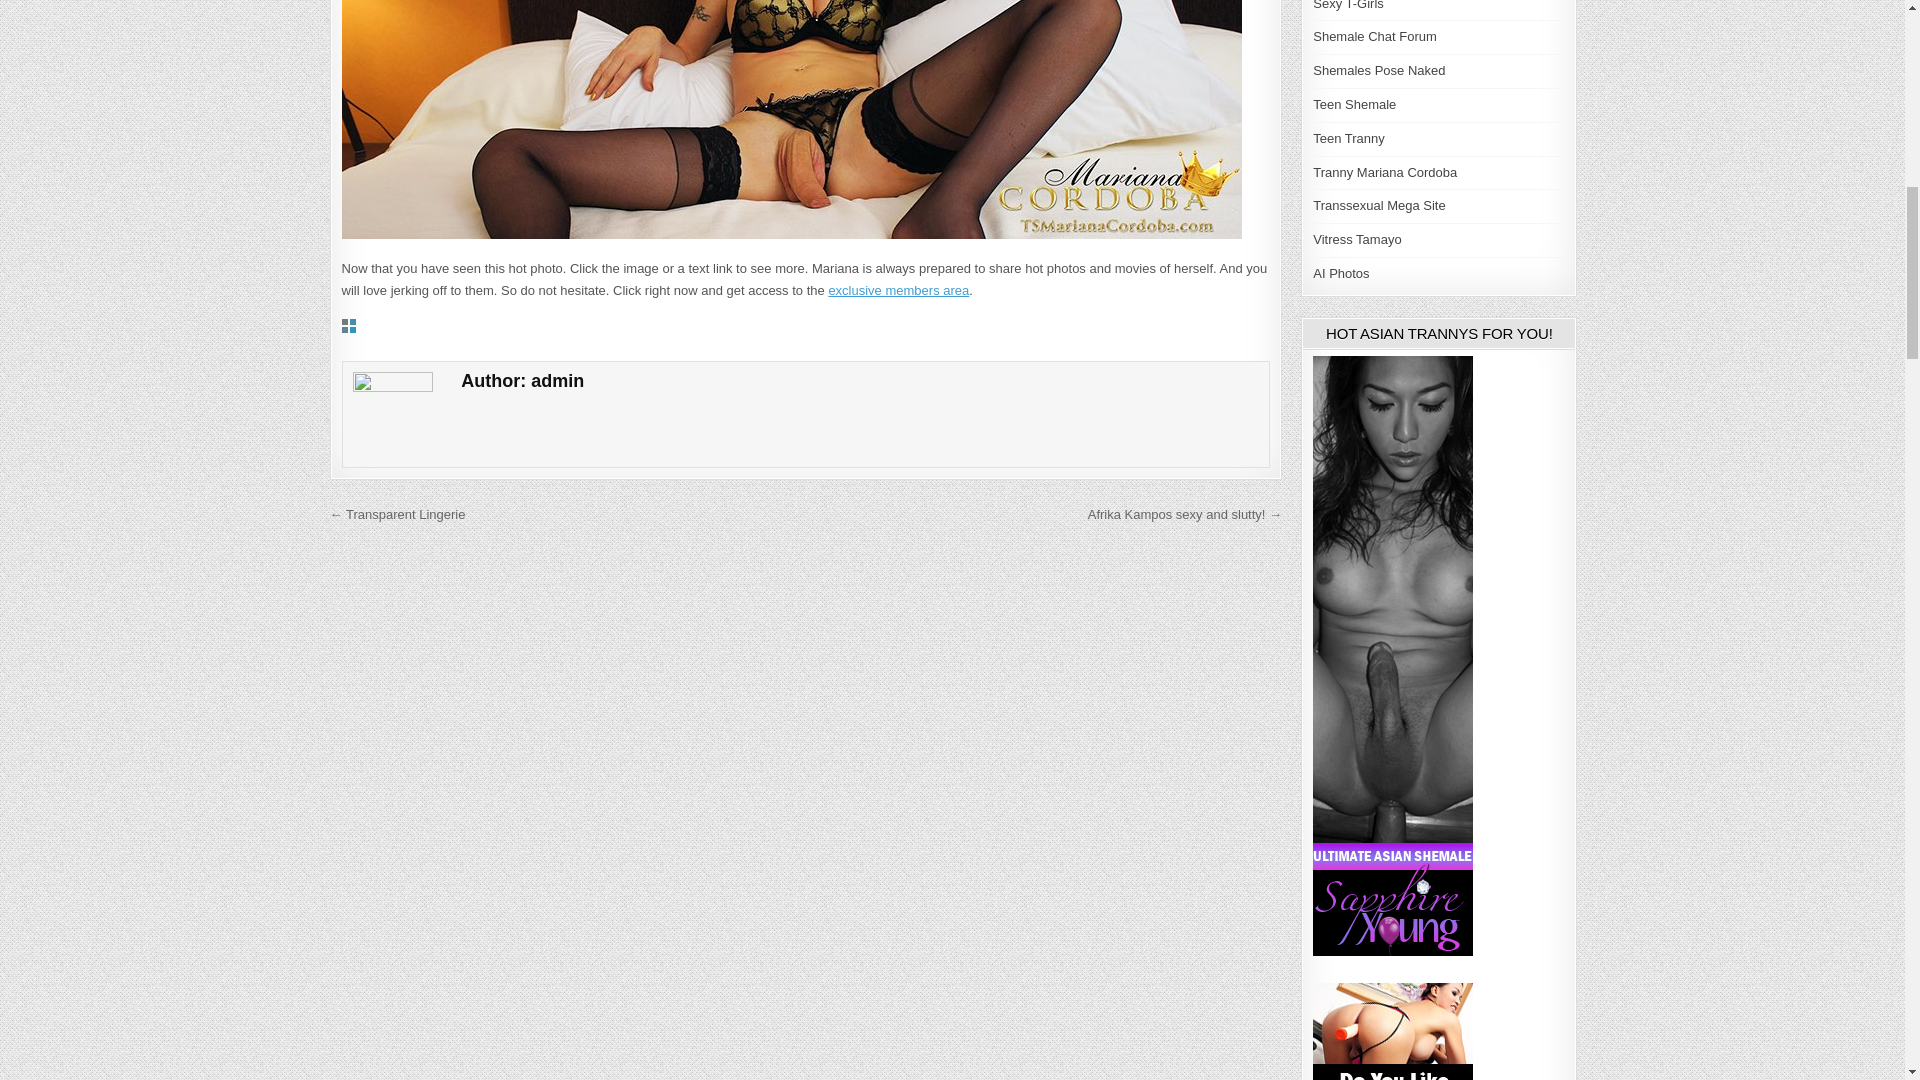 Image resolution: width=1920 pixels, height=1080 pixels. What do you see at coordinates (1374, 36) in the screenshot?
I see `Shemale Chat Forum` at bounding box center [1374, 36].